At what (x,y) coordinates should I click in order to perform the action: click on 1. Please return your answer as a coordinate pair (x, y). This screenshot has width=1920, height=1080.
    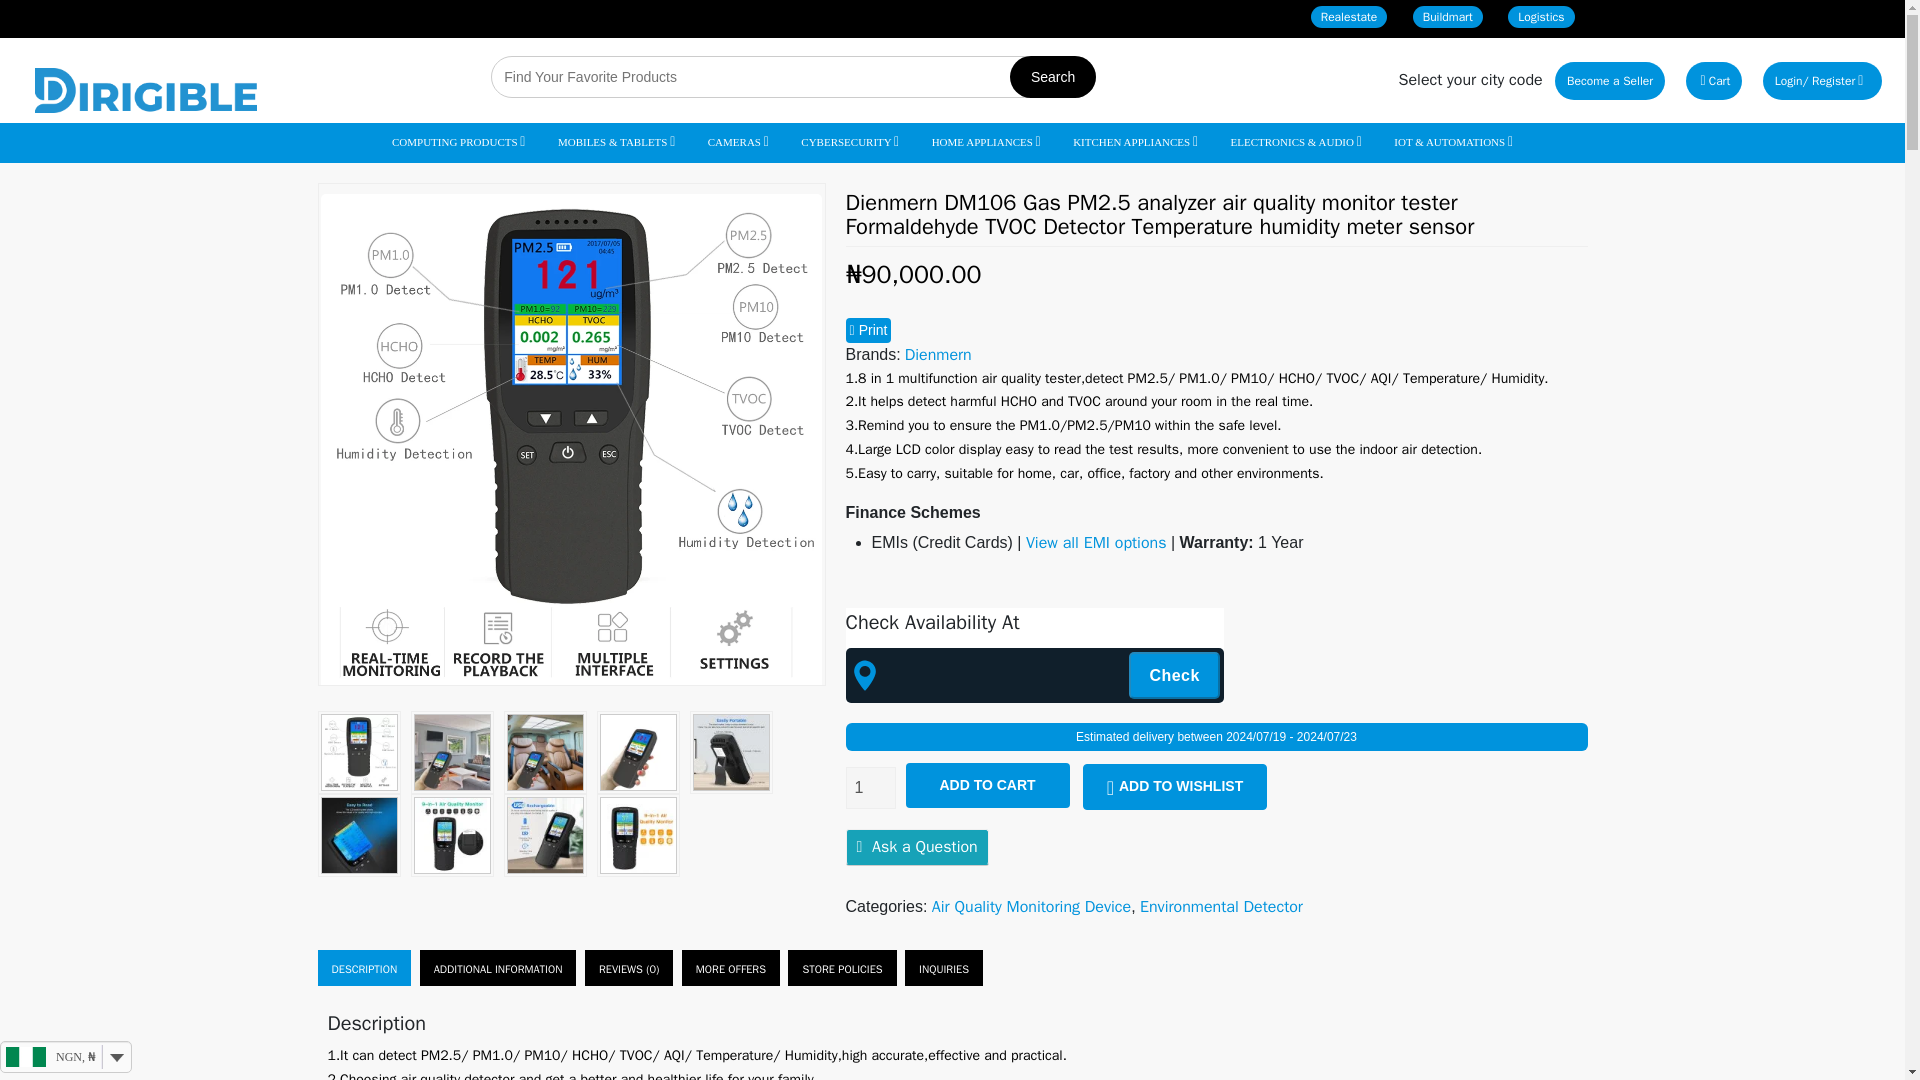
    Looking at the image, I should click on (871, 787).